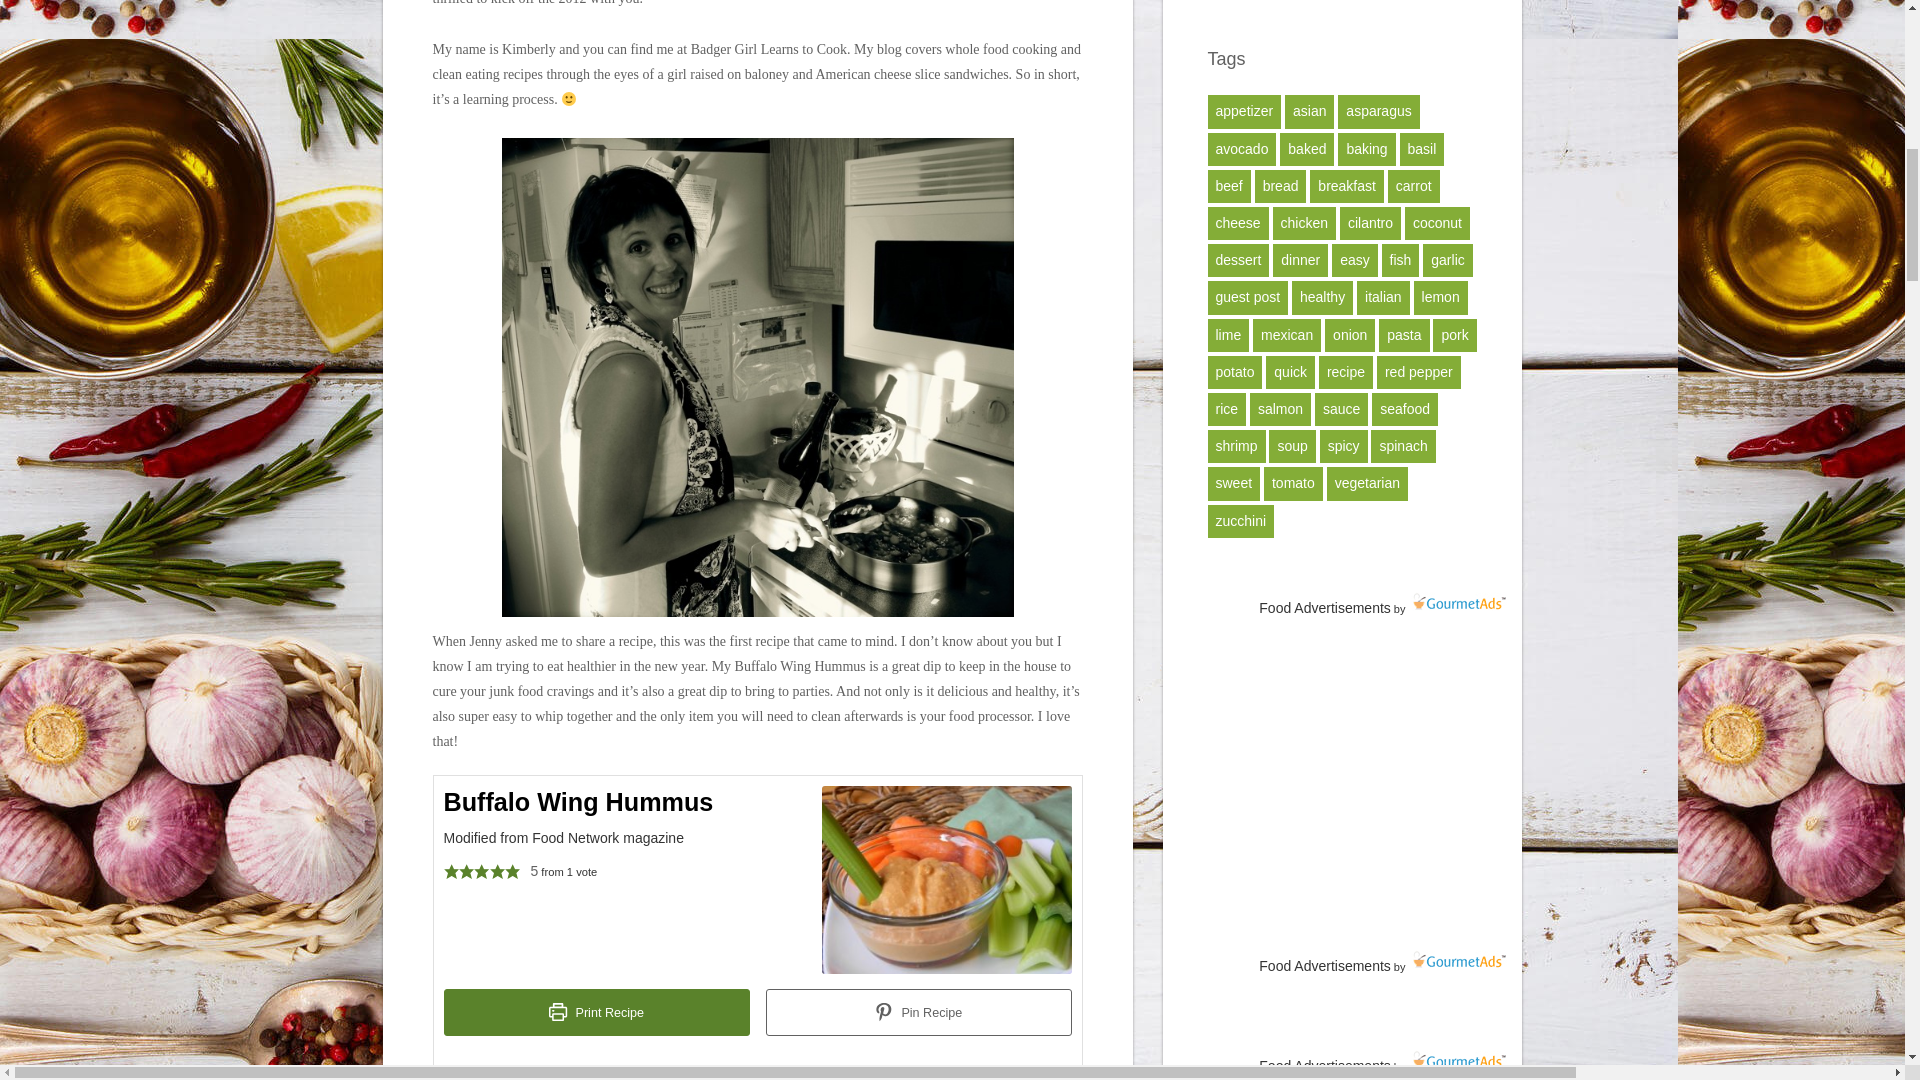 The height and width of the screenshot is (1080, 1920). What do you see at coordinates (1324, 608) in the screenshot?
I see `Food Advertisements` at bounding box center [1324, 608].